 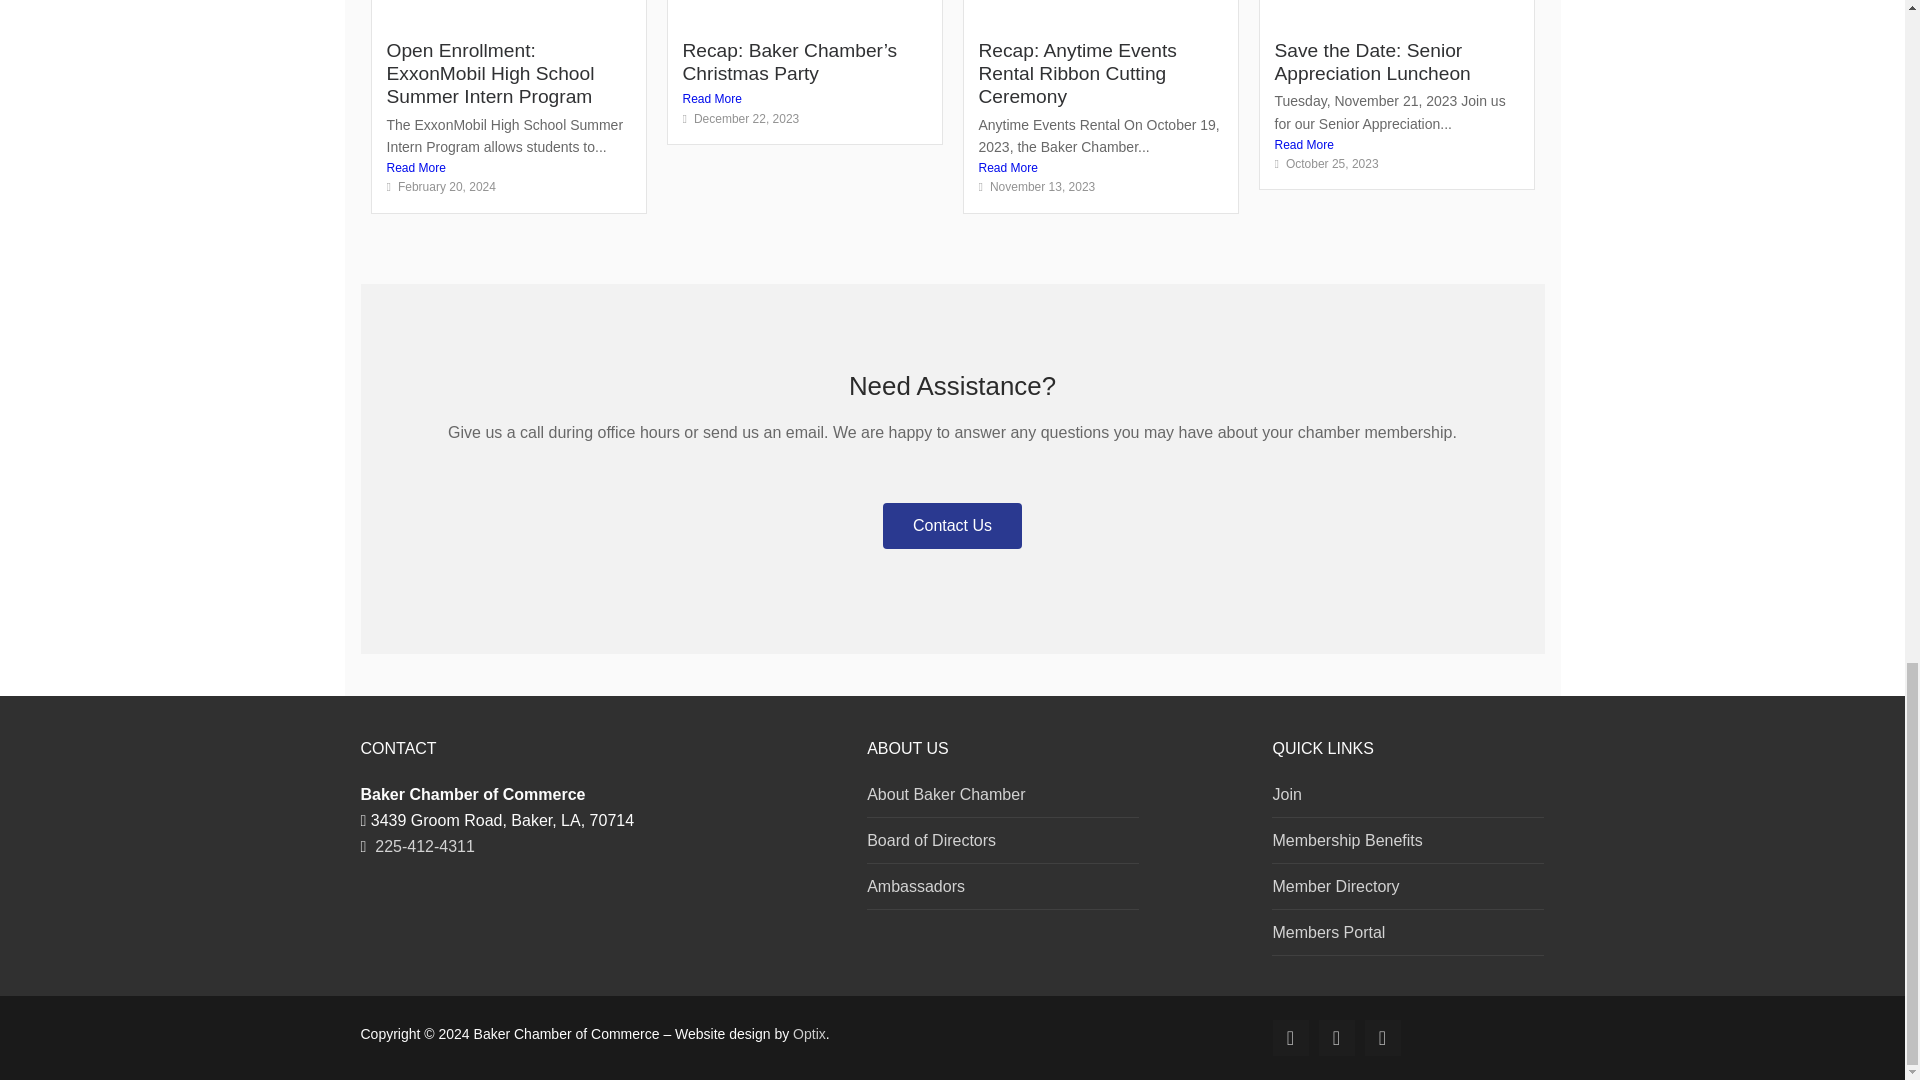 What do you see at coordinates (1372, 62) in the screenshot?
I see `Save the Date: Senior Appreciation Luncheon` at bounding box center [1372, 62].